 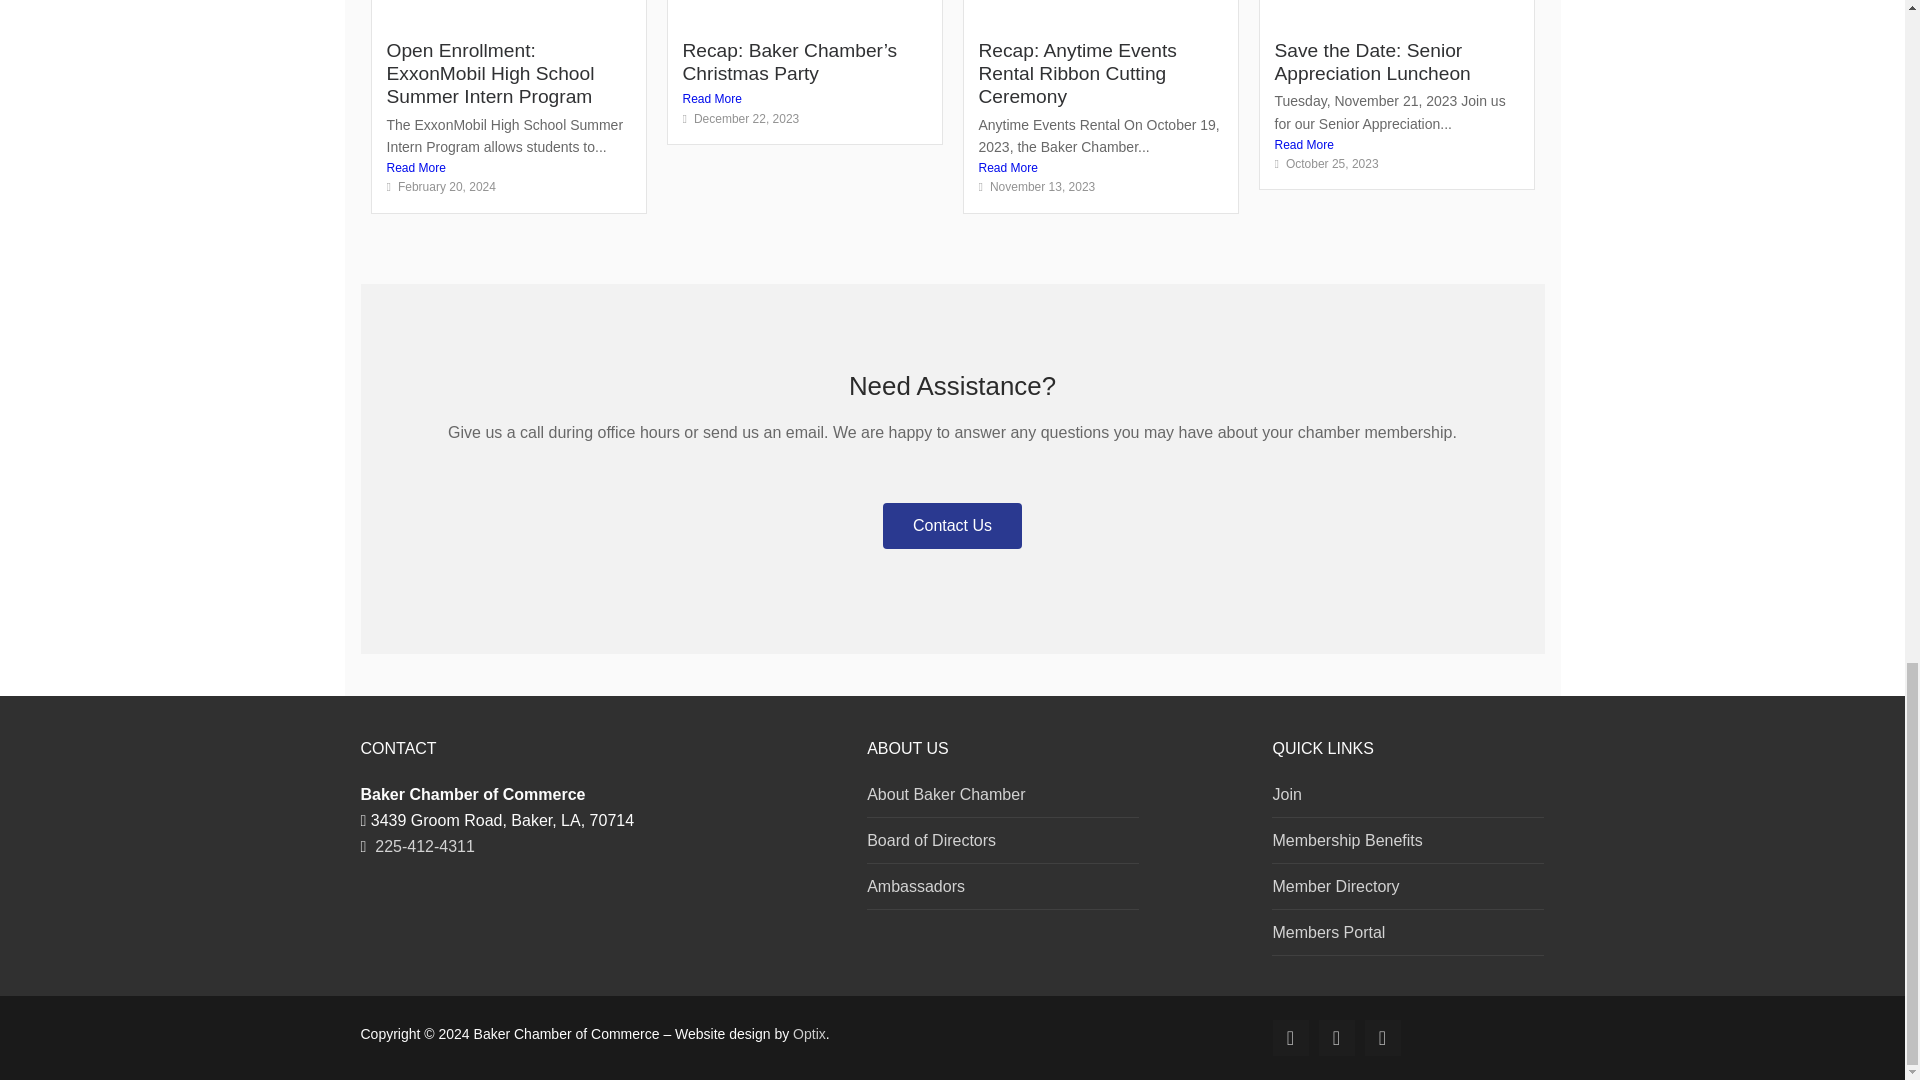 What do you see at coordinates (1372, 62) in the screenshot?
I see `Save the Date: Senior Appreciation Luncheon` at bounding box center [1372, 62].